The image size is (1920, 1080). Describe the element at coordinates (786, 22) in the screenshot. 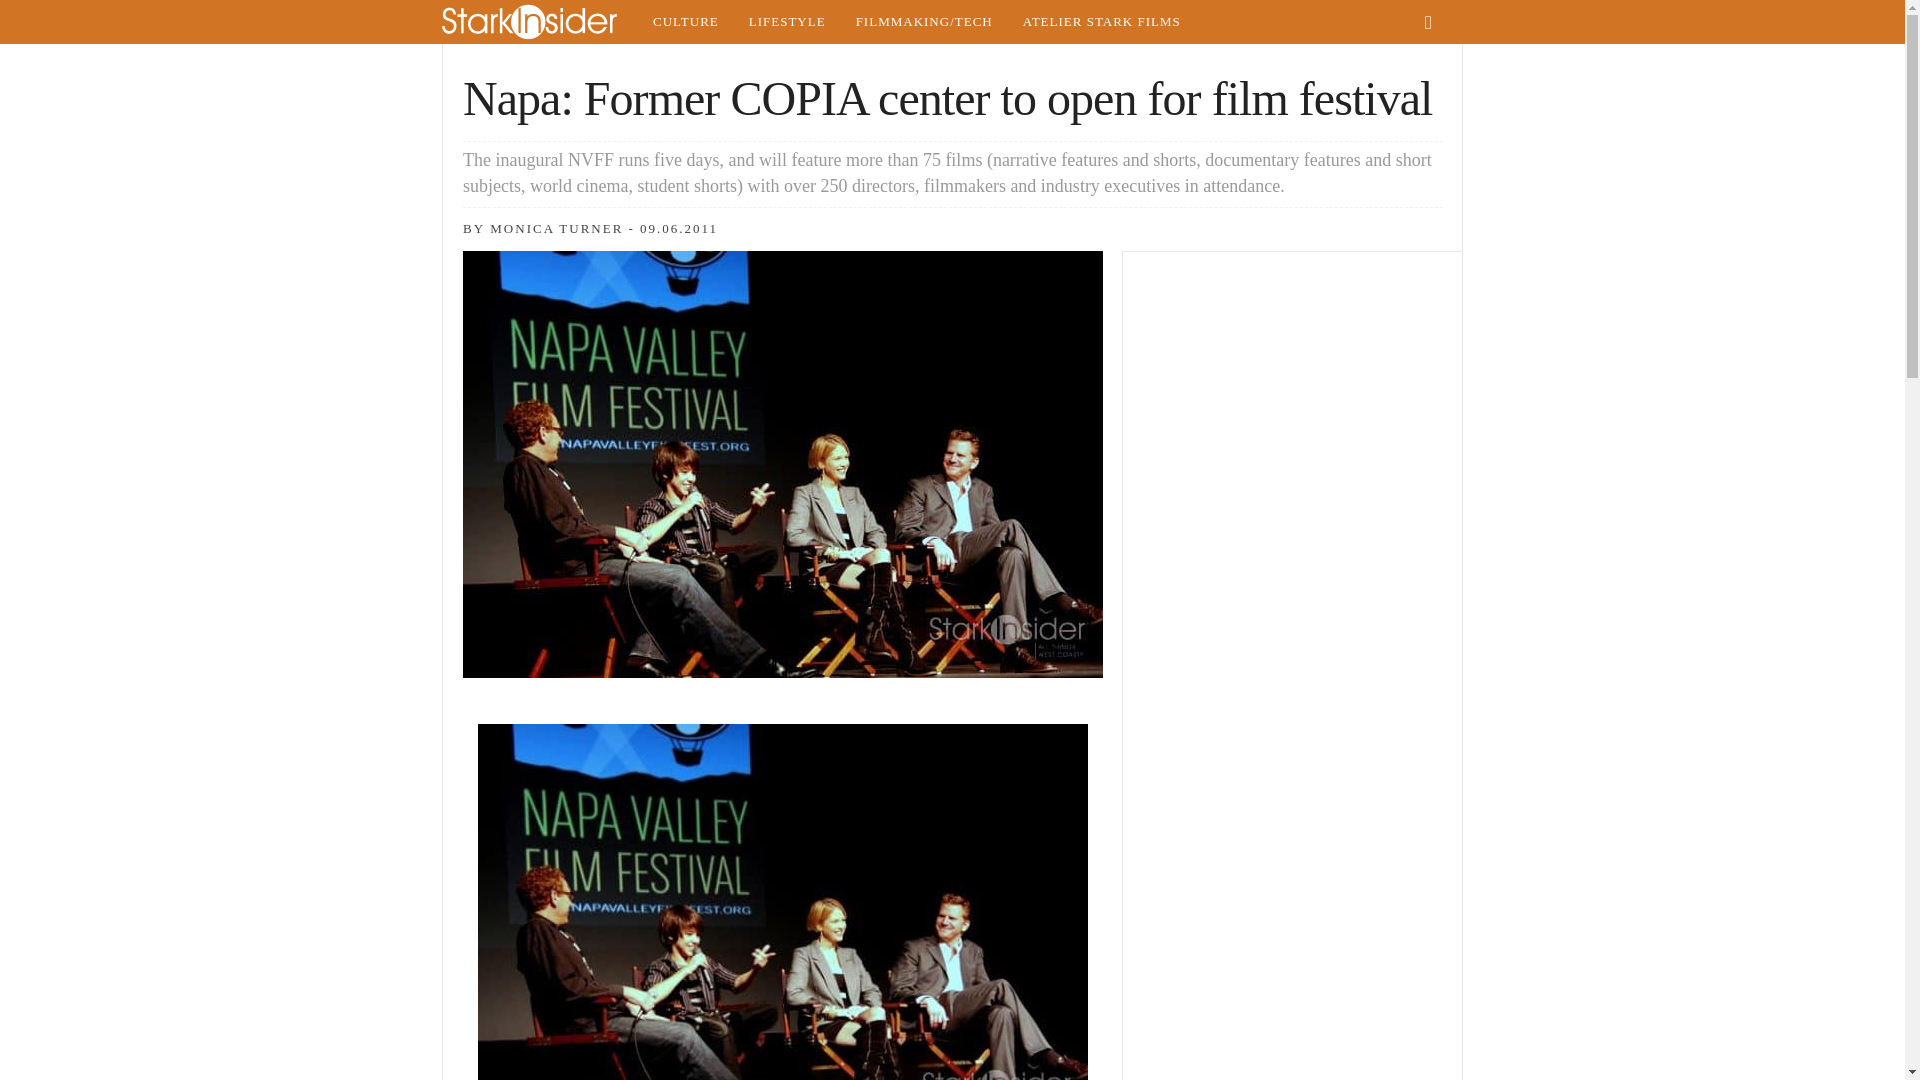

I see `LIFESTYLE` at that location.